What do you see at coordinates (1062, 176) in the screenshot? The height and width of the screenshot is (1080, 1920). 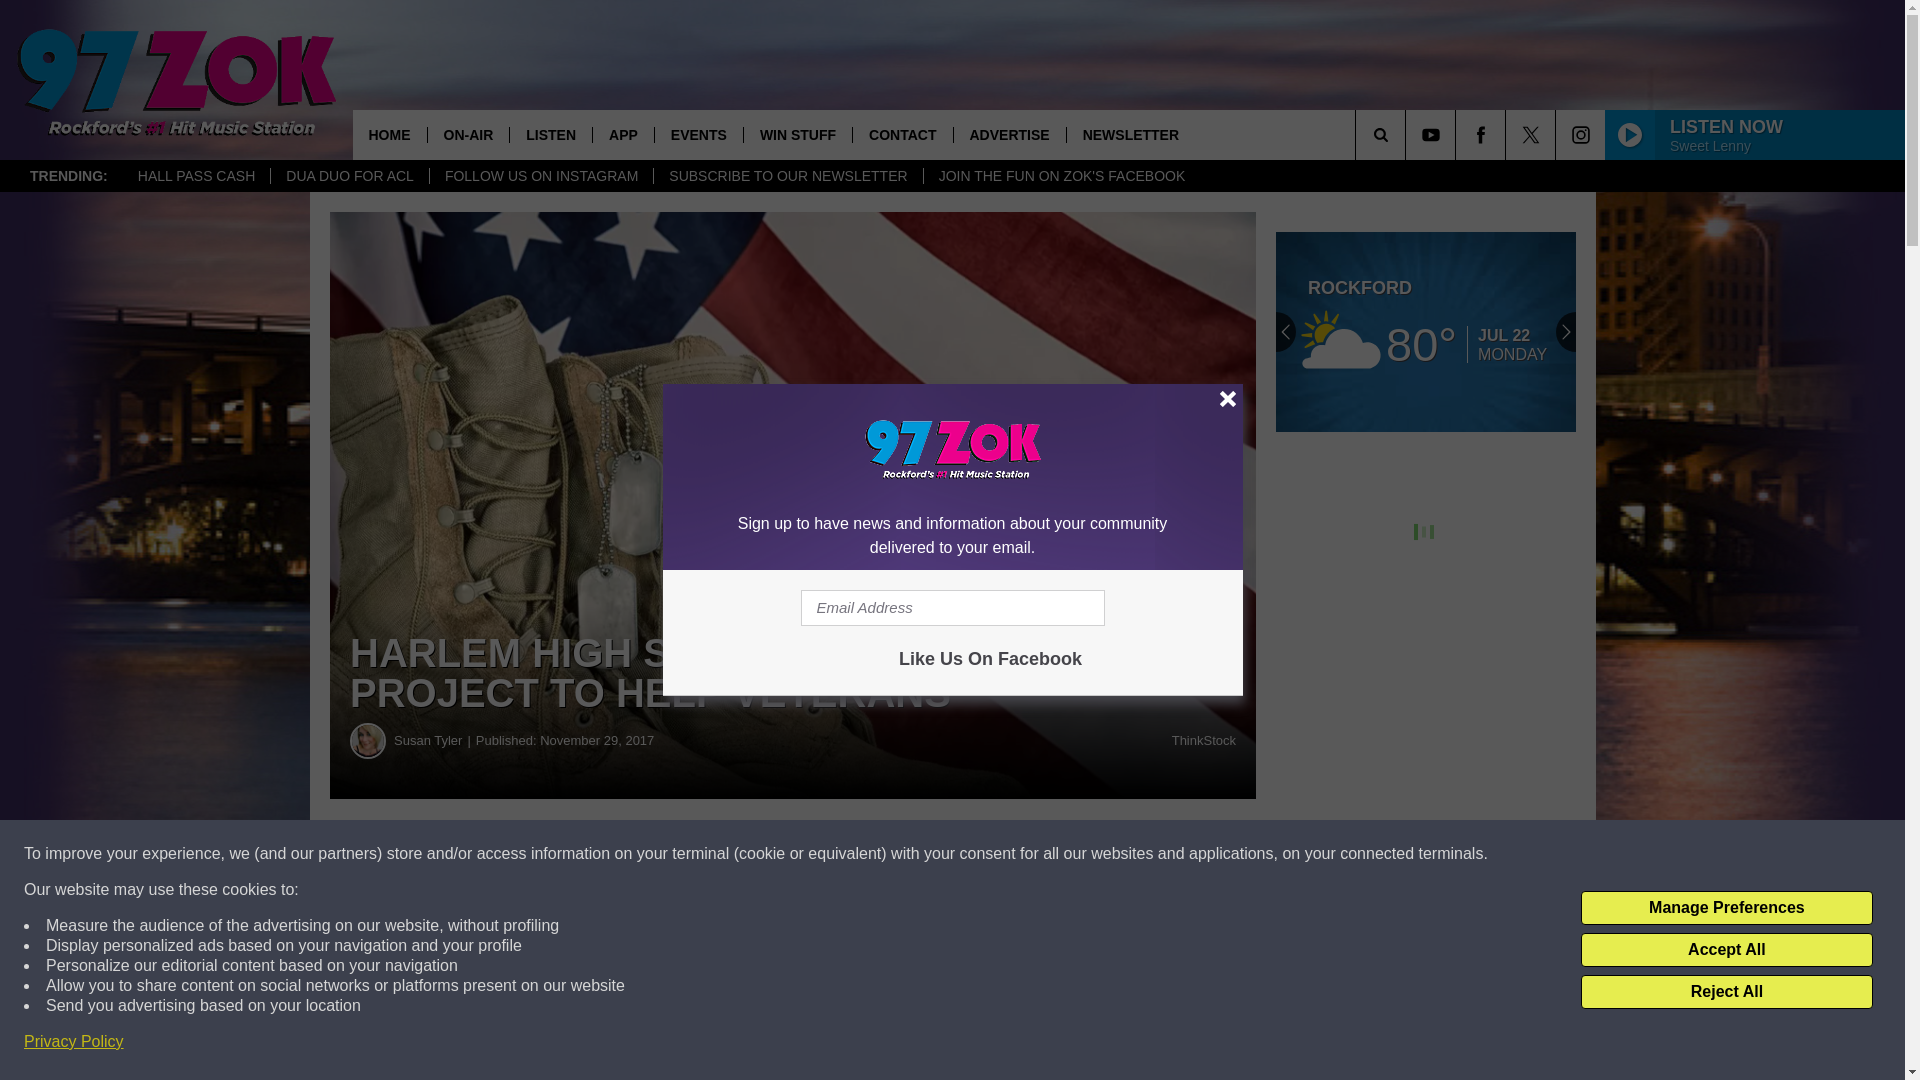 I see `JOIN THE FUN ON ZOK'S FACEBOOK` at bounding box center [1062, 176].